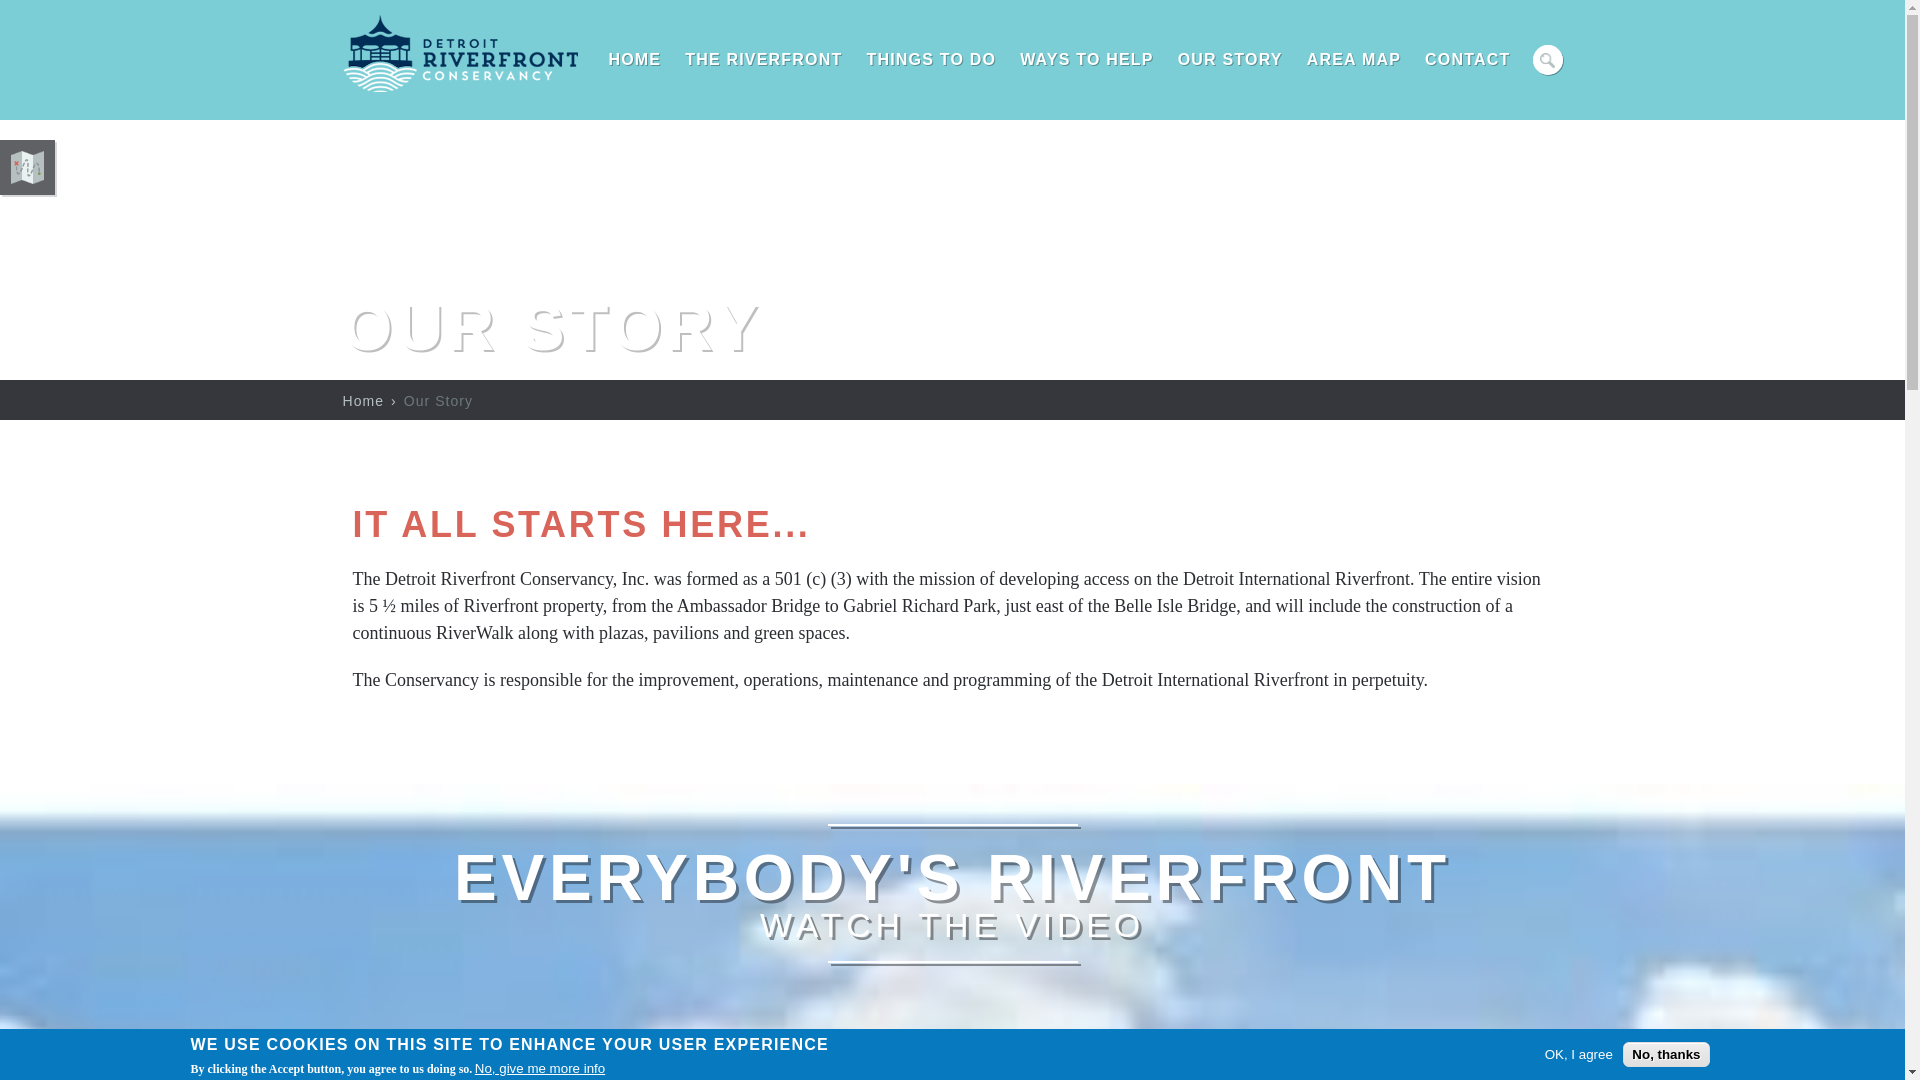 The image size is (1920, 1080). What do you see at coordinates (1547, 60) in the screenshot?
I see `.` at bounding box center [1547, 60].